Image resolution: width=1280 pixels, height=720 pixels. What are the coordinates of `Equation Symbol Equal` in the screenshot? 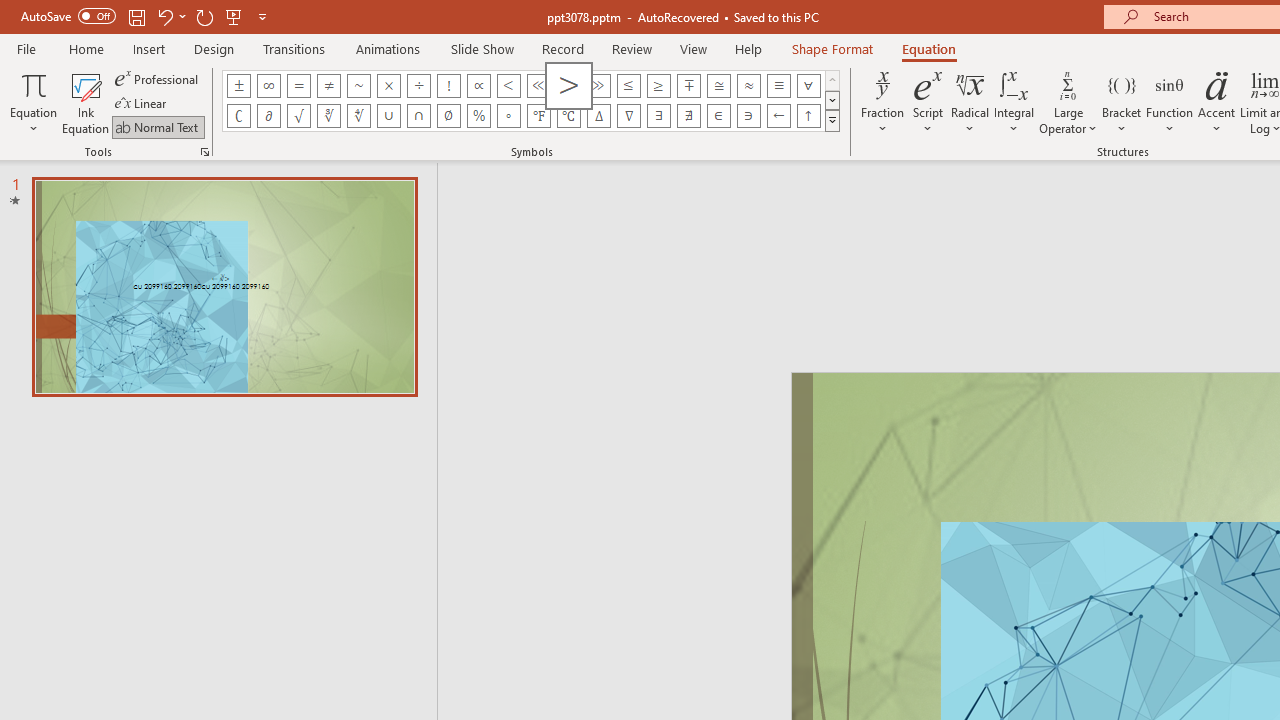 It's located at (298, 86).